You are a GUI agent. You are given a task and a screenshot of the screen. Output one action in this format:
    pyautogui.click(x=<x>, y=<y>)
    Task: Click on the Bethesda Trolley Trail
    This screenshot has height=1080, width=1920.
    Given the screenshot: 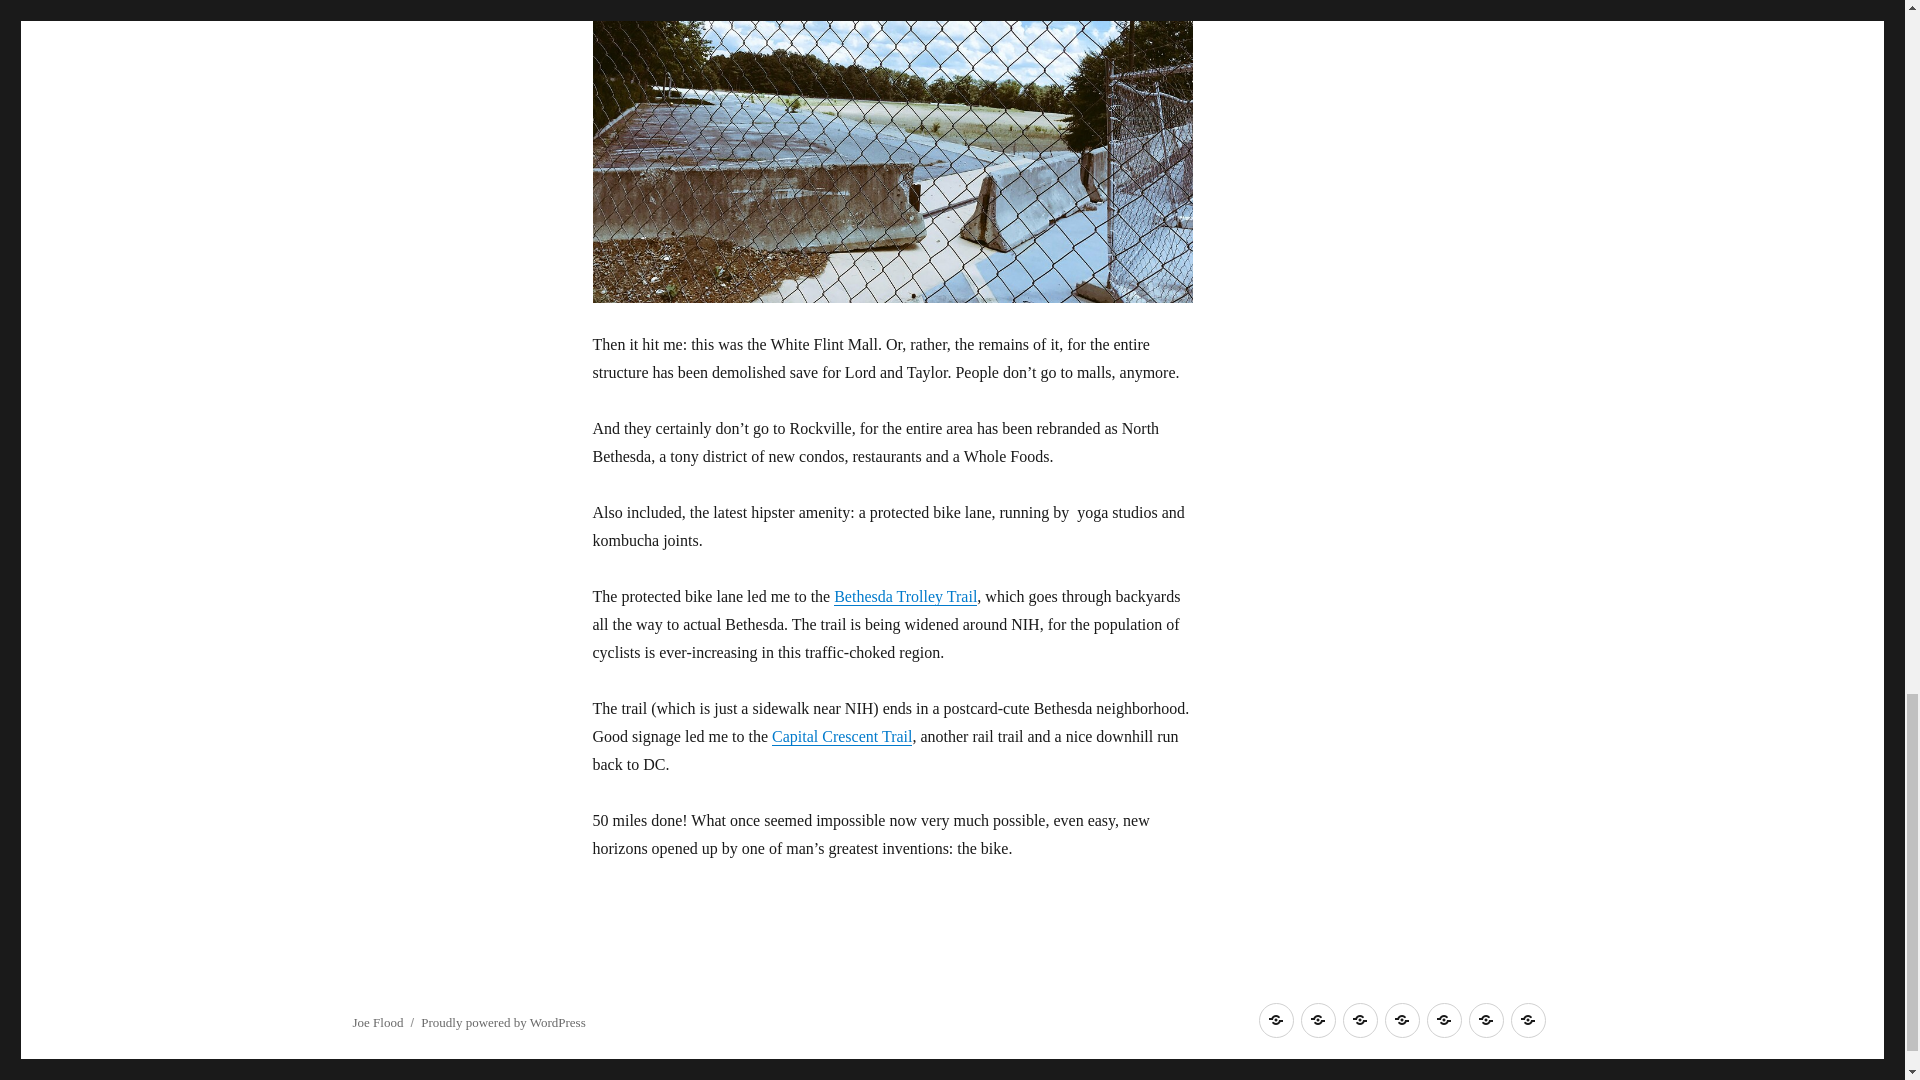 What is the action you would take?
    pyautogui.click(x=905, y=596)
    